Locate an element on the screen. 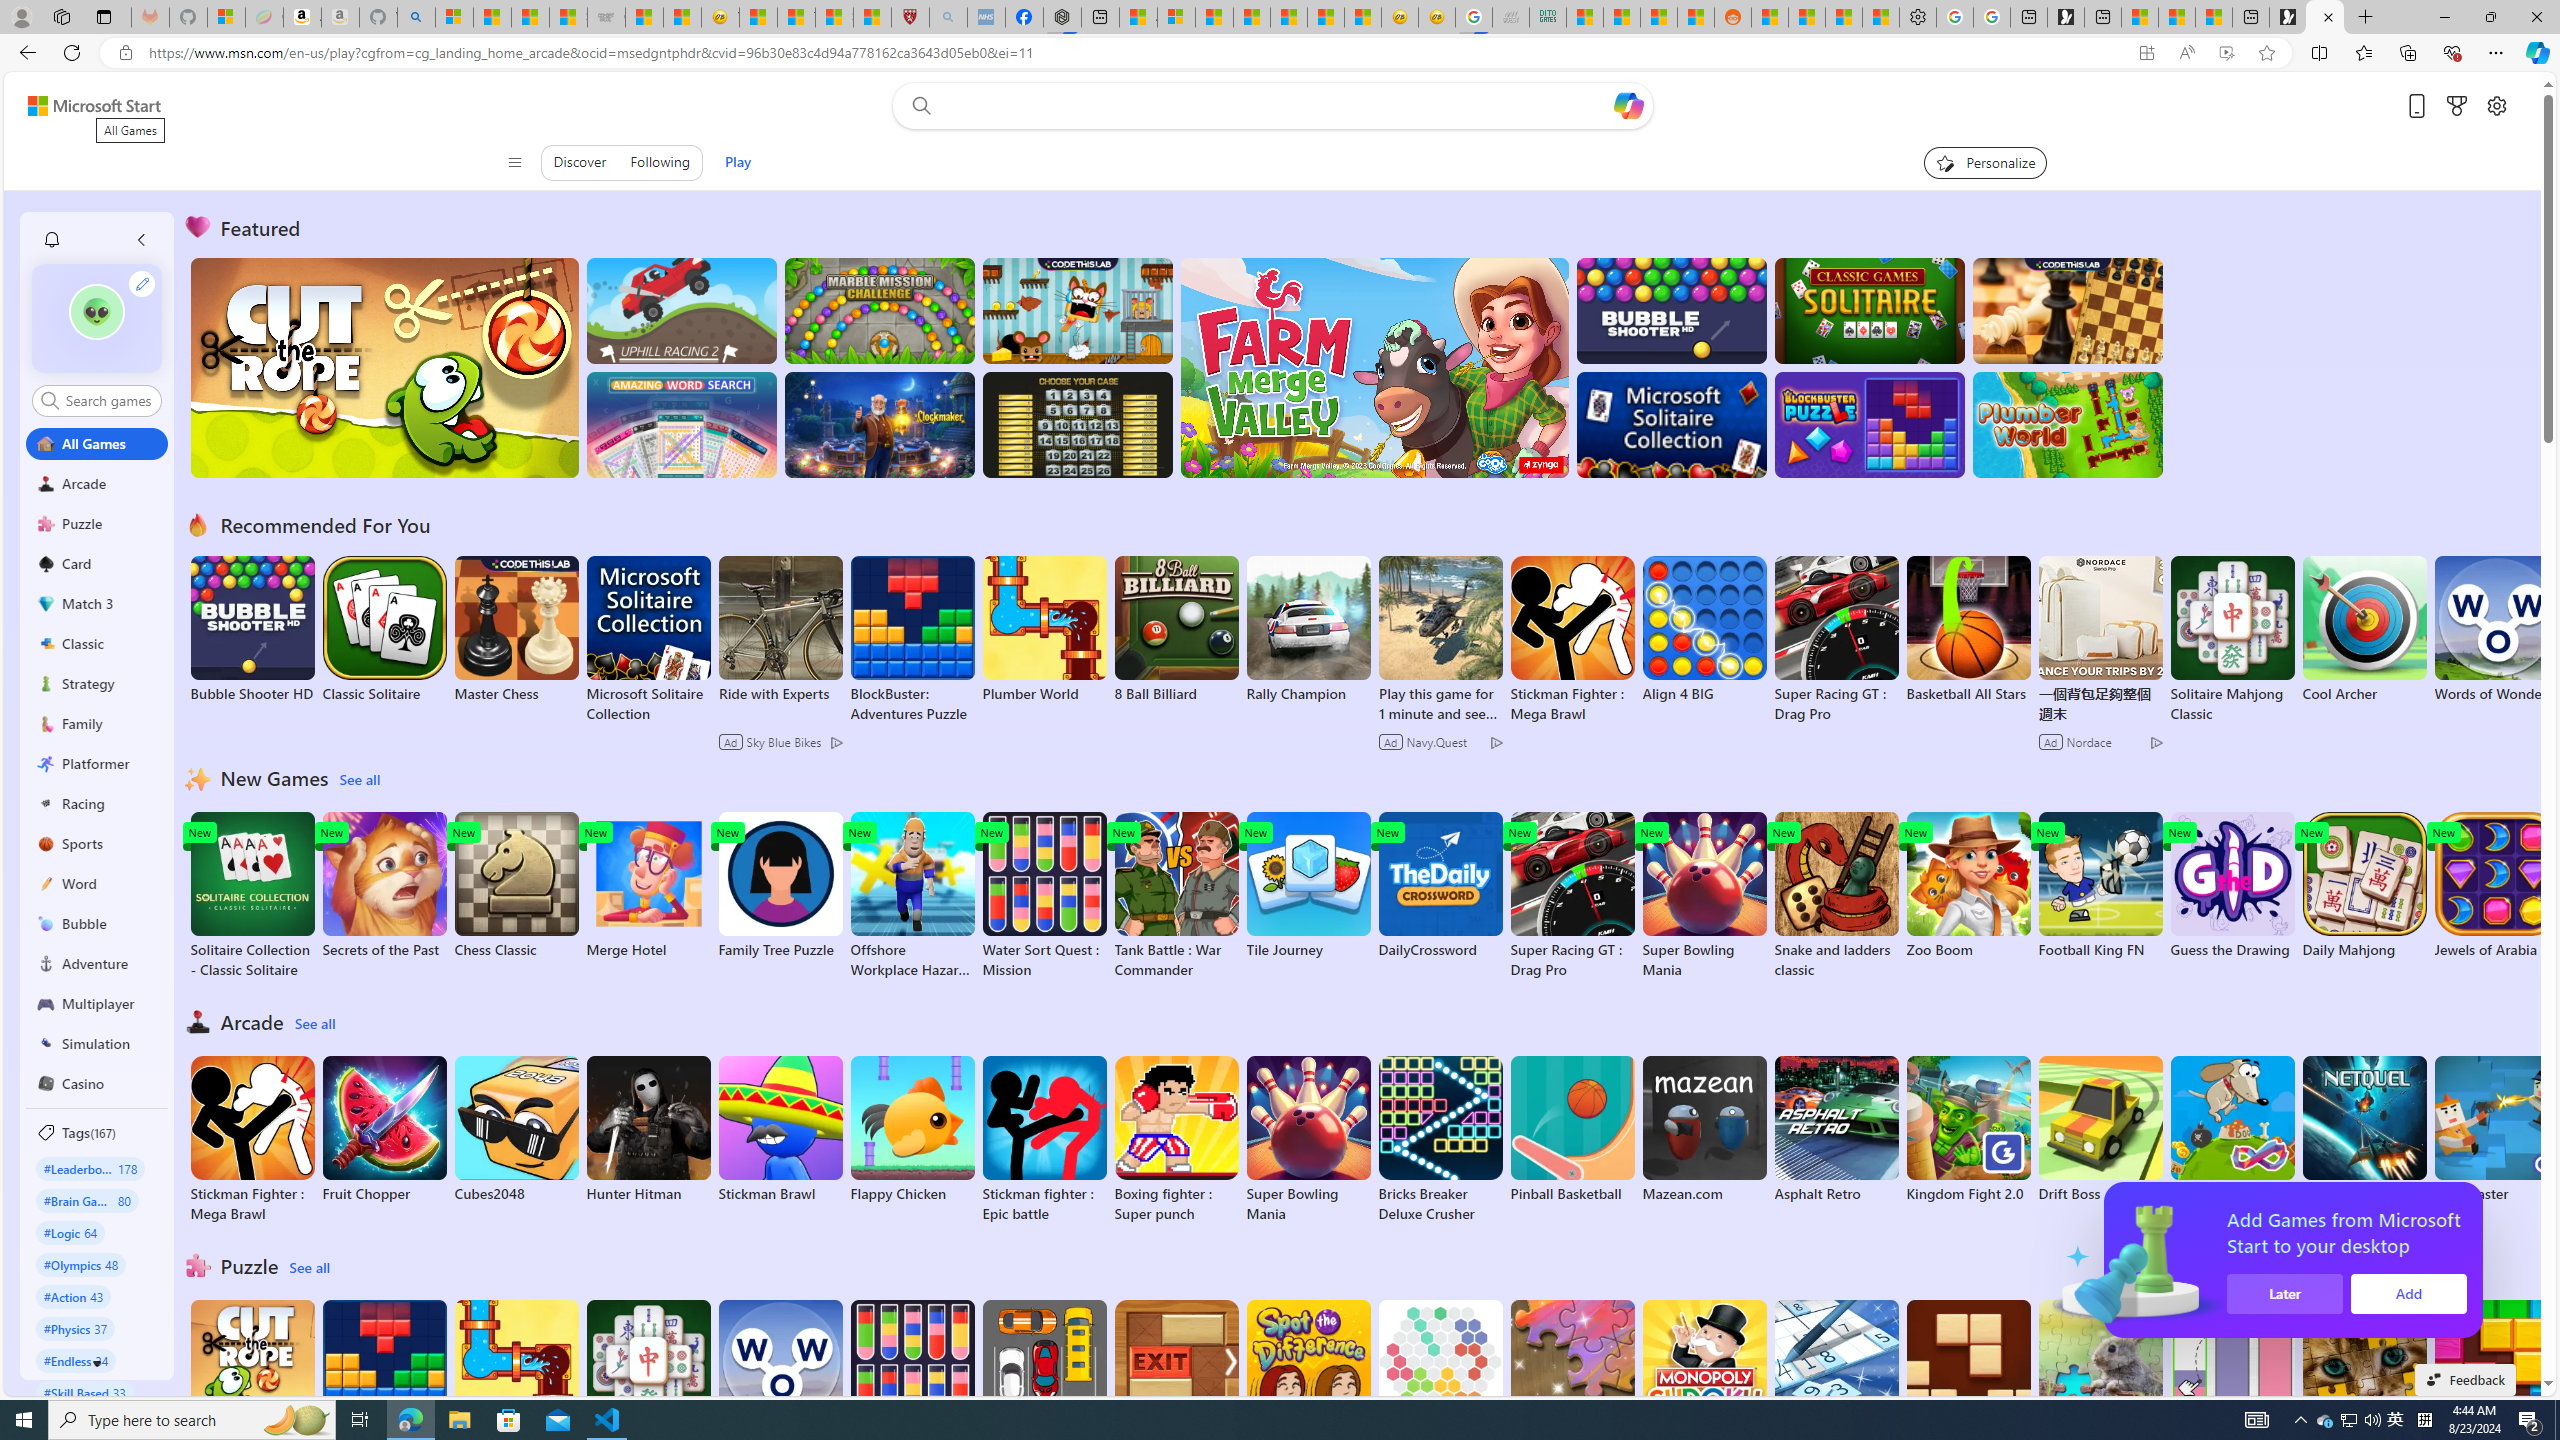 The image size is (2560, 1440). Cool Archer is located at coordinates (2364, 630).